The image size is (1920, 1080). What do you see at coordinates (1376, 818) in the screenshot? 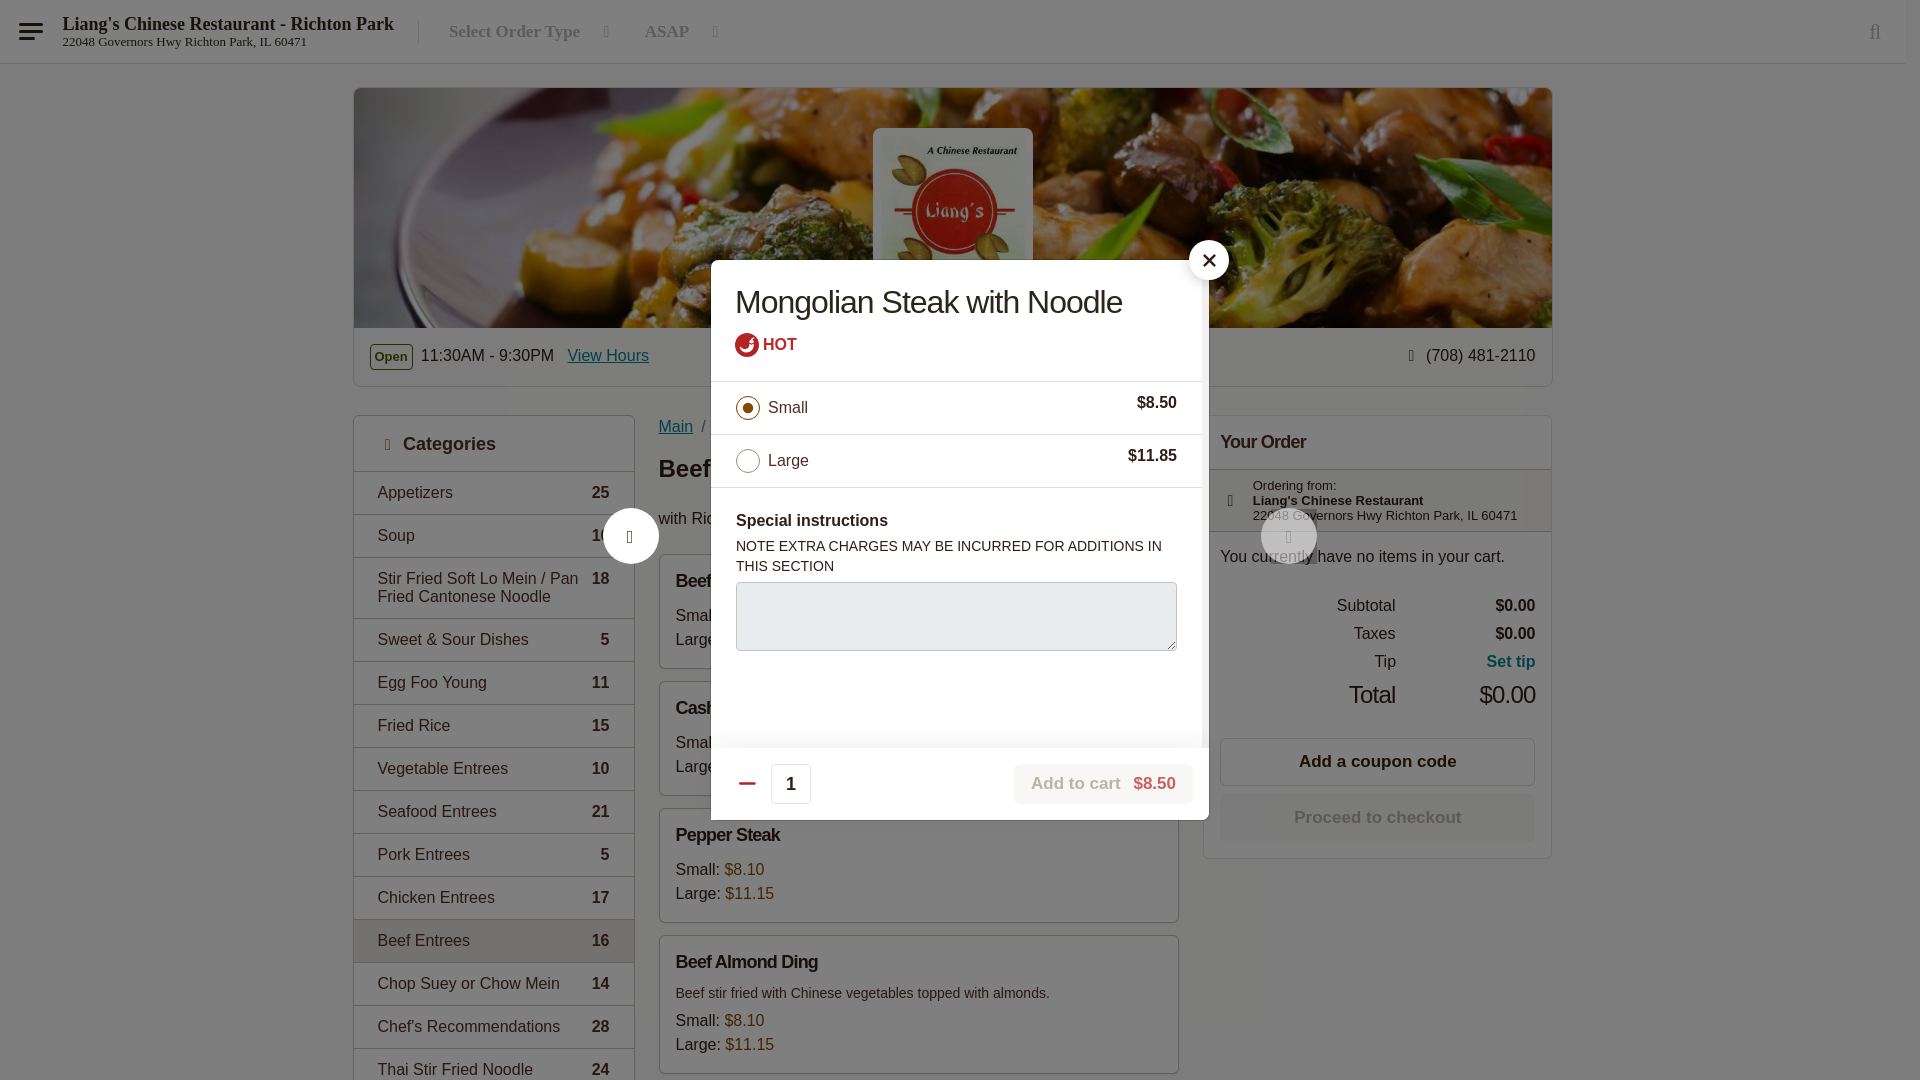
I see `Proceed to checkout` at bounding box center [1376, 818].